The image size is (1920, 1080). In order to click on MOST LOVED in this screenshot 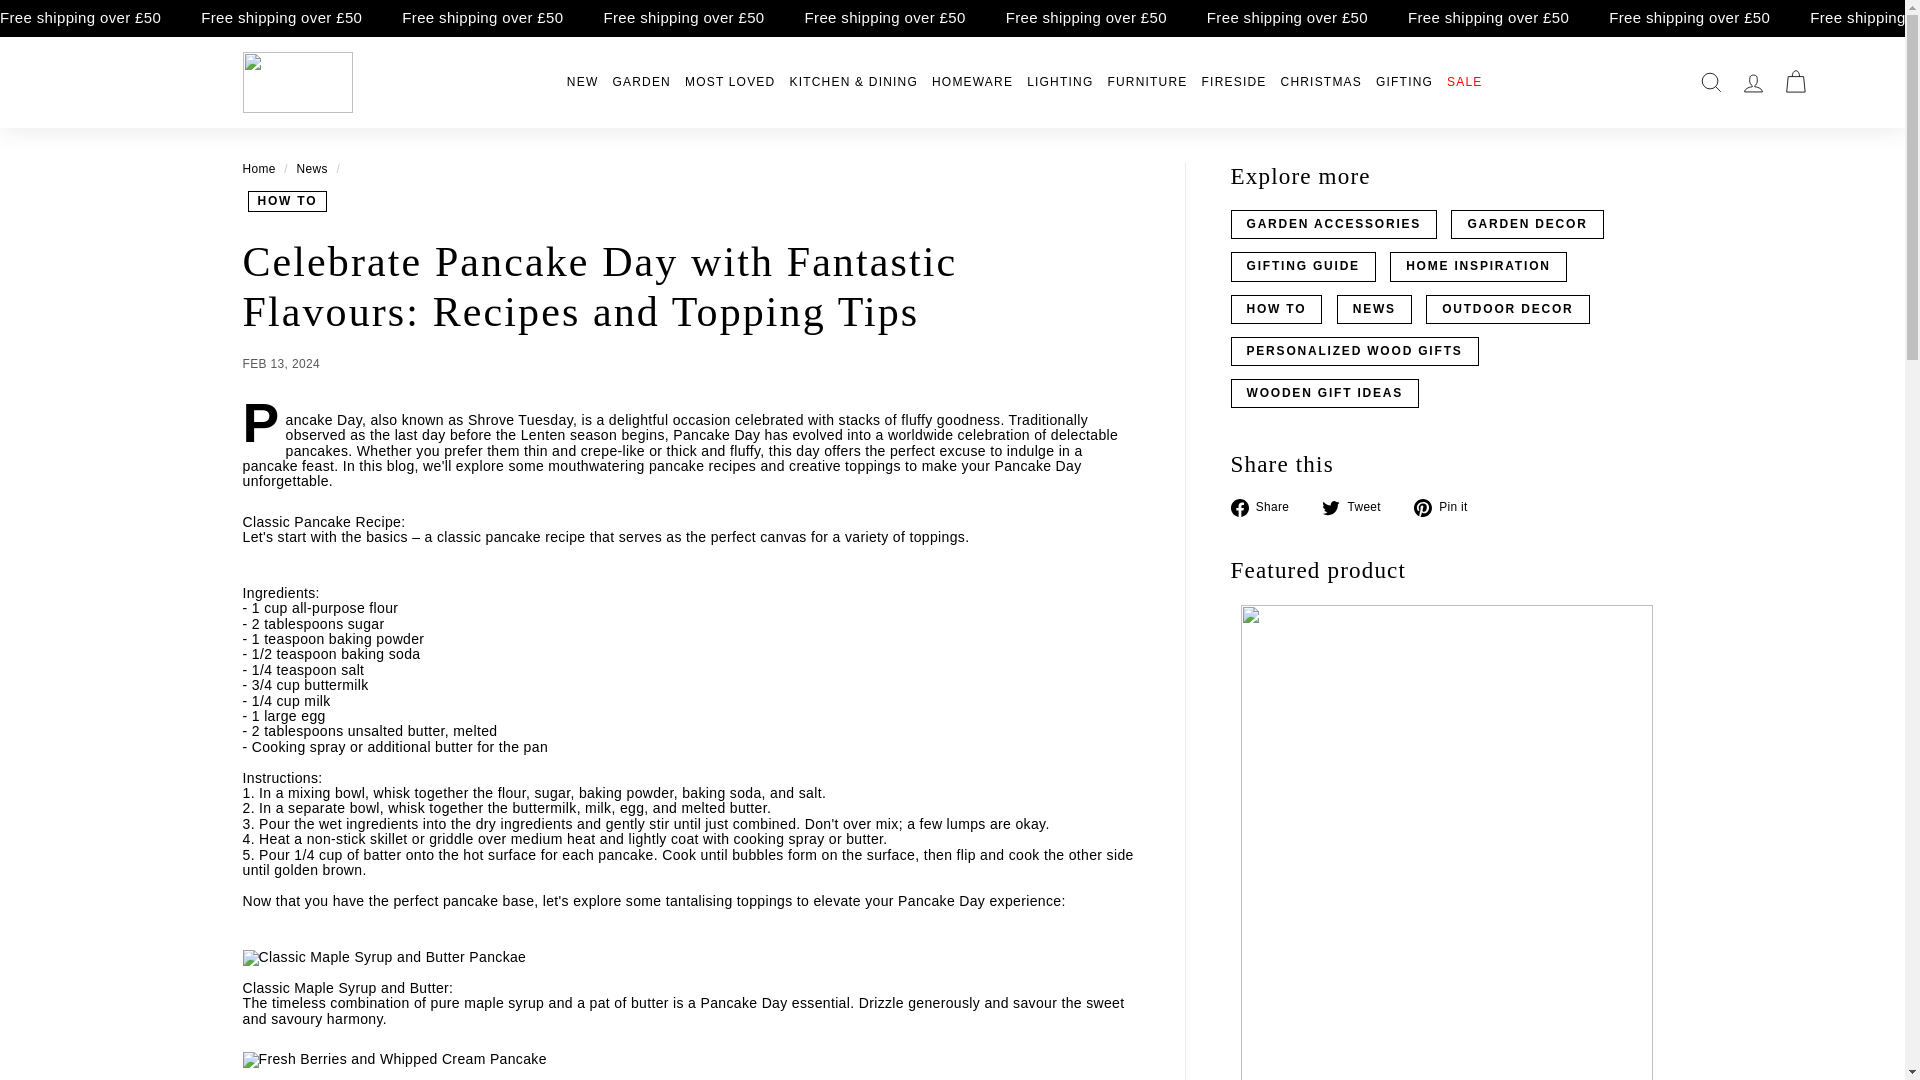, I will do `click(729, 82)`.